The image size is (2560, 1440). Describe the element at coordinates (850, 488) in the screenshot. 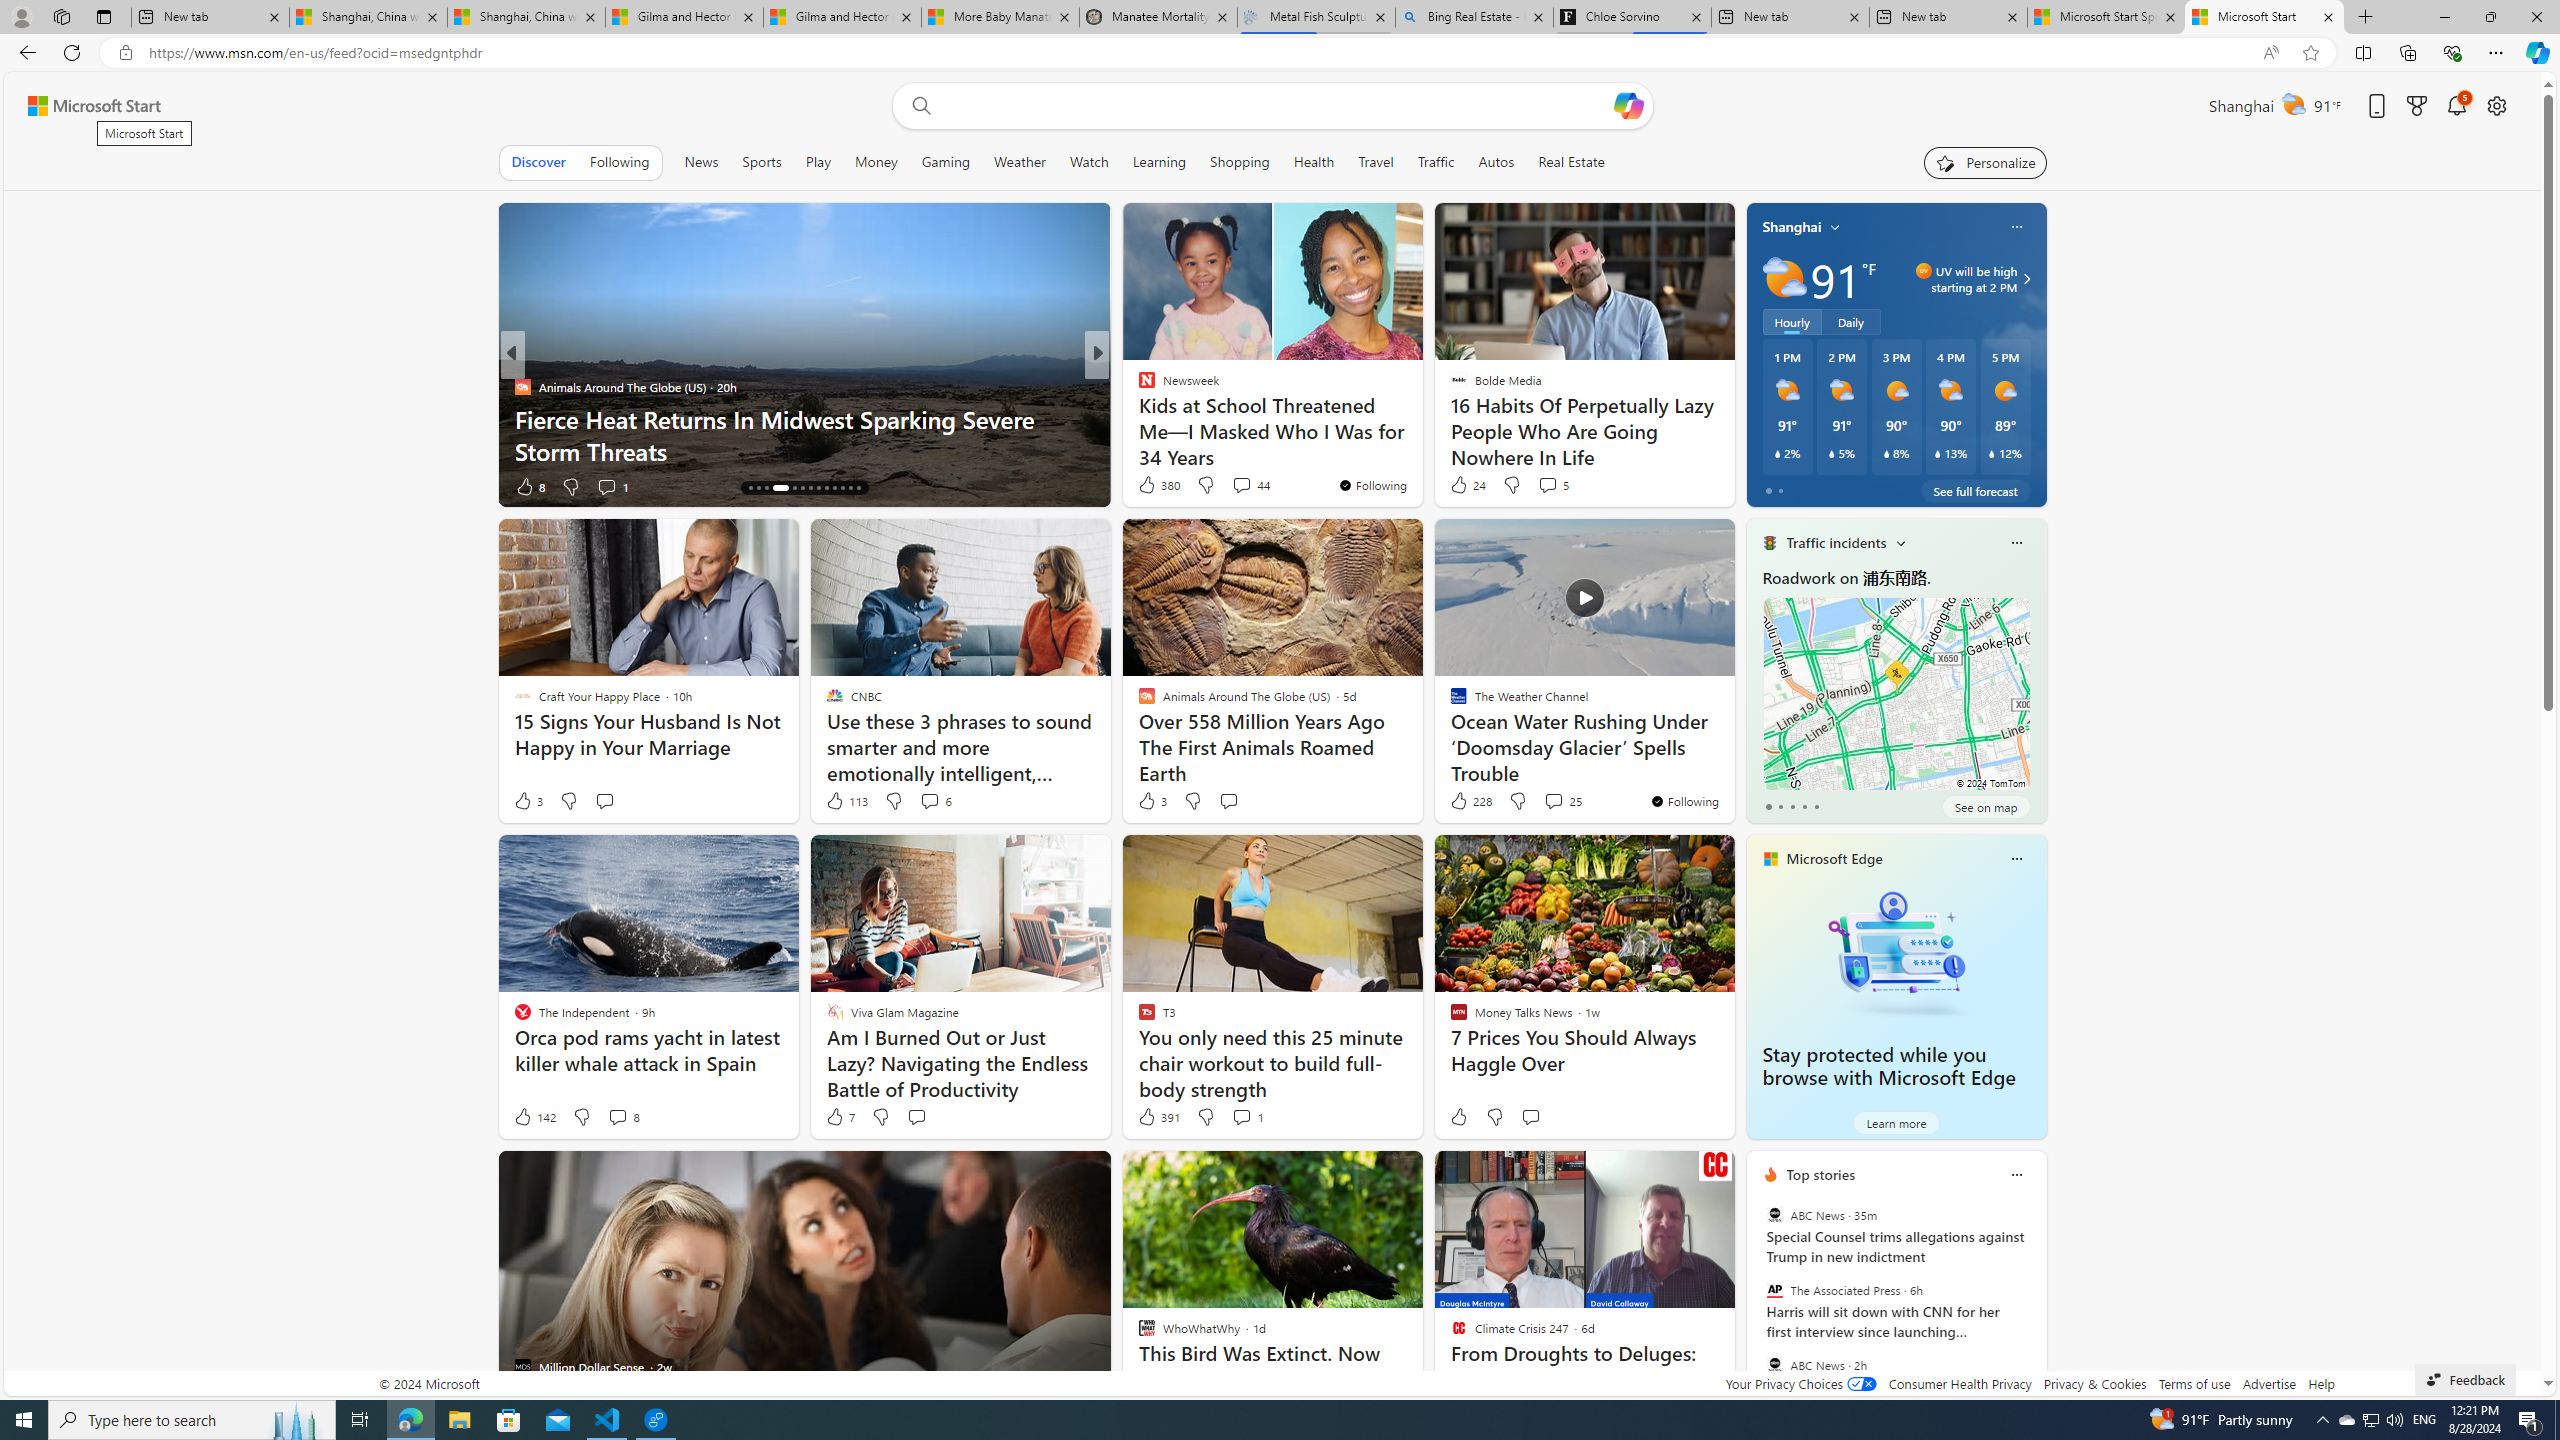

I see `AutomationID: tab-25` at that location.